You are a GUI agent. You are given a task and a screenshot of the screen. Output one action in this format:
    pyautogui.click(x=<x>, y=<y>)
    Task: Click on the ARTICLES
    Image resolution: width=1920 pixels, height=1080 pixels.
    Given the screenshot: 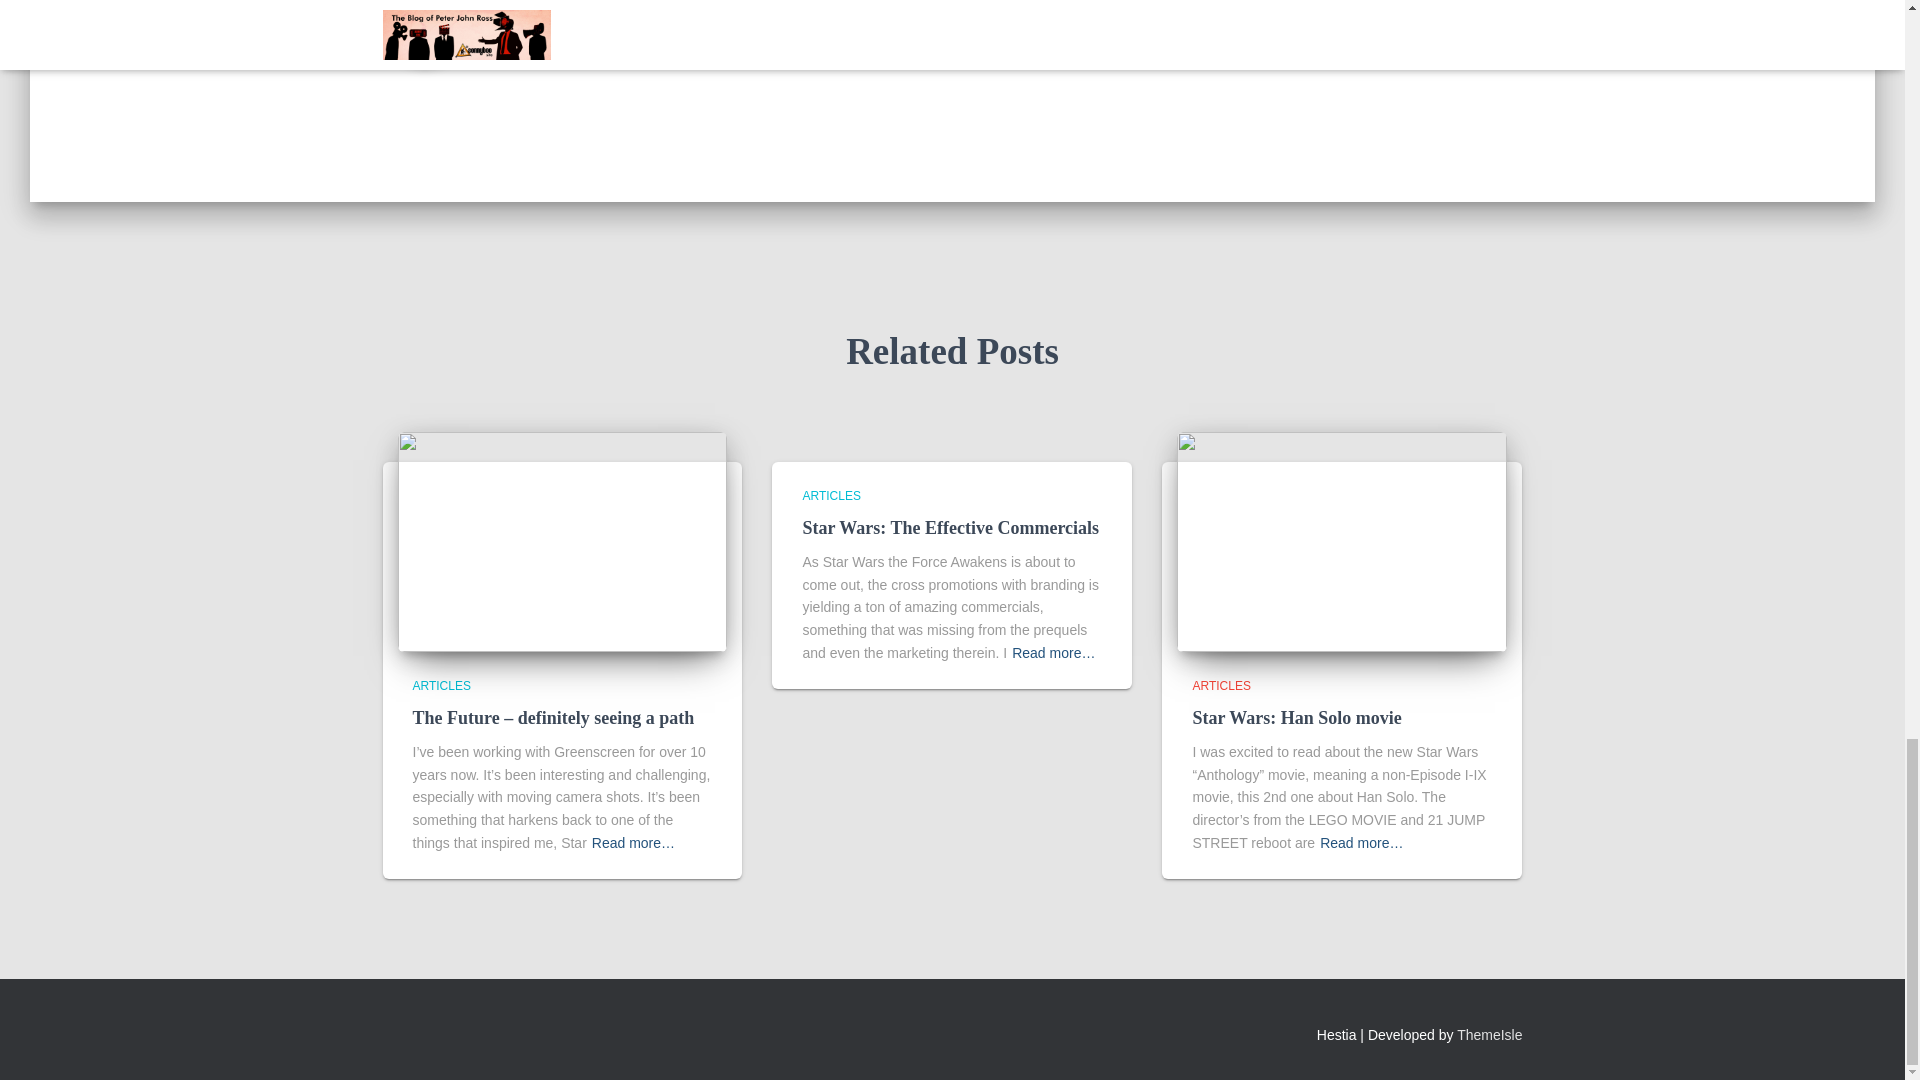 What is the action you would take?
    pyautogui.click(x=441, y=686)
    